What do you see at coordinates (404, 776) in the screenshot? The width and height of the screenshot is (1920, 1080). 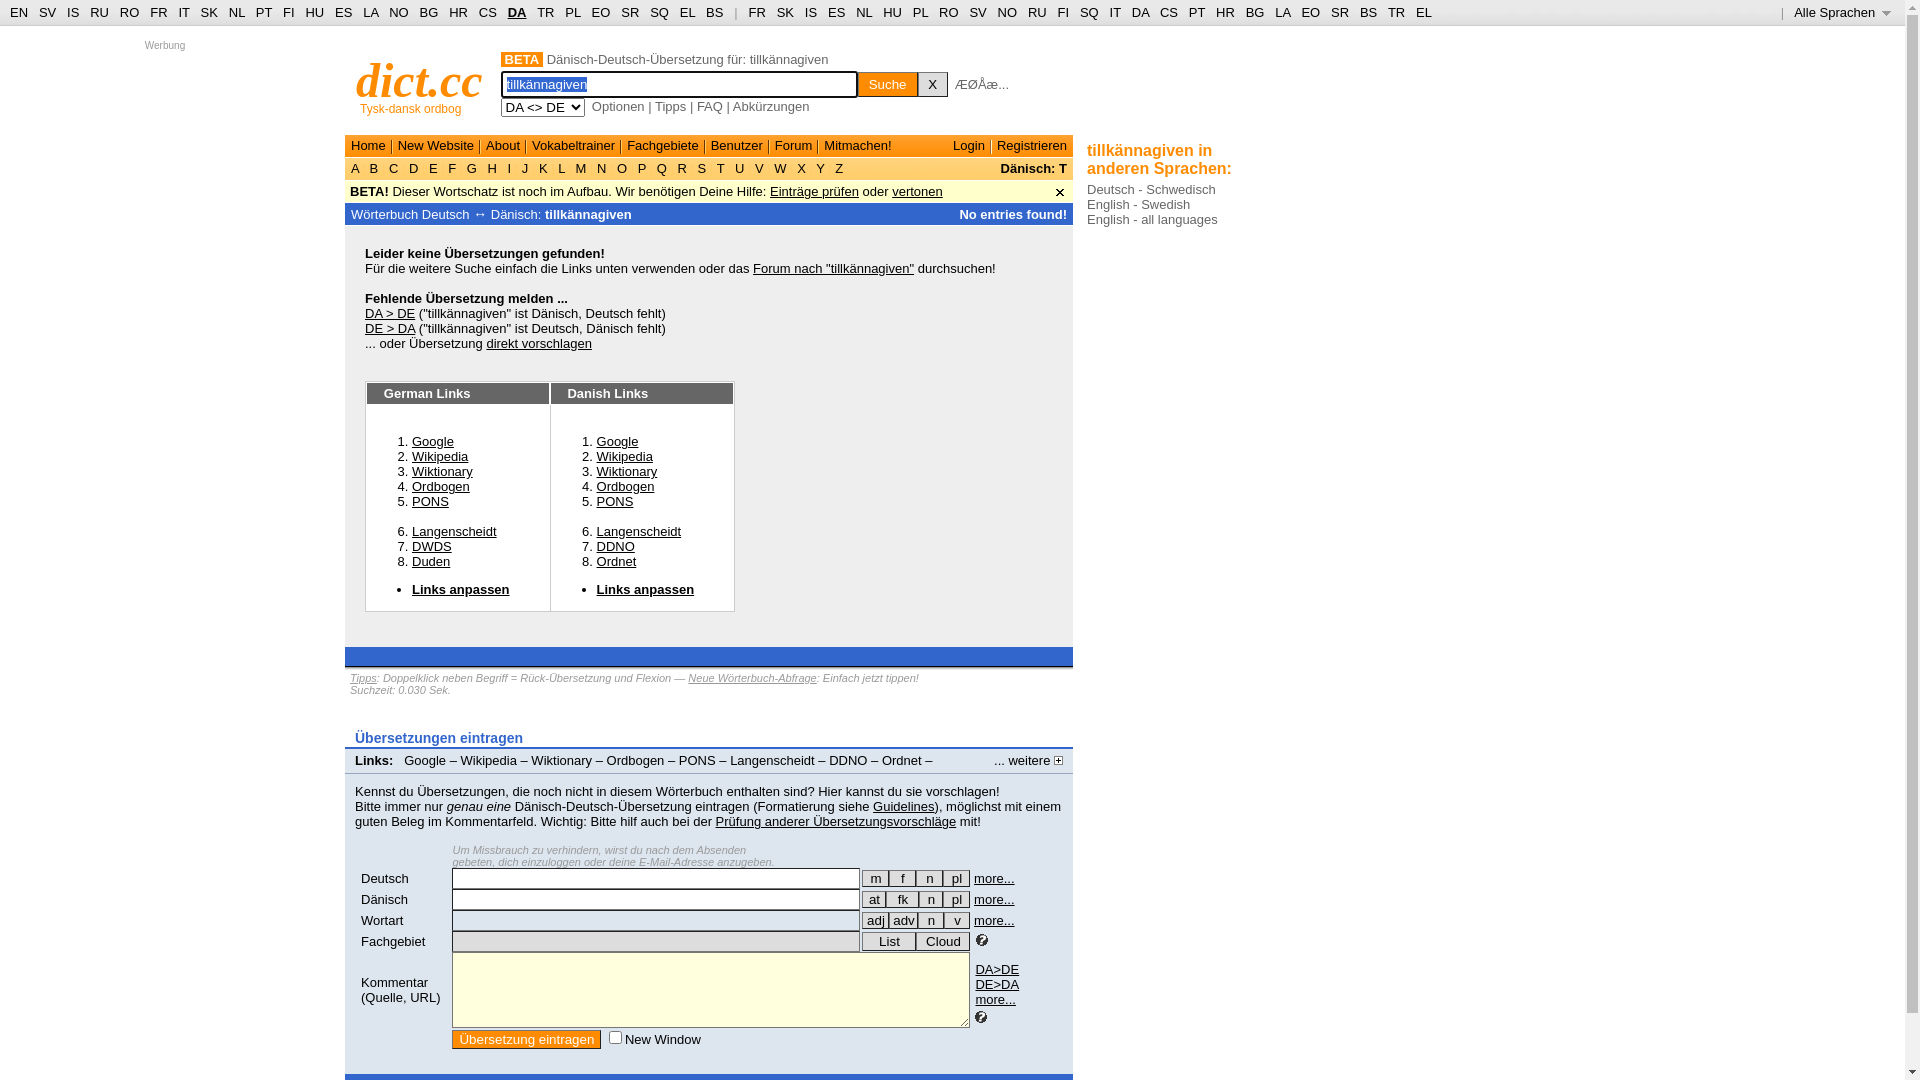 I see `Links anpassen` at bounding box center [404, 776].